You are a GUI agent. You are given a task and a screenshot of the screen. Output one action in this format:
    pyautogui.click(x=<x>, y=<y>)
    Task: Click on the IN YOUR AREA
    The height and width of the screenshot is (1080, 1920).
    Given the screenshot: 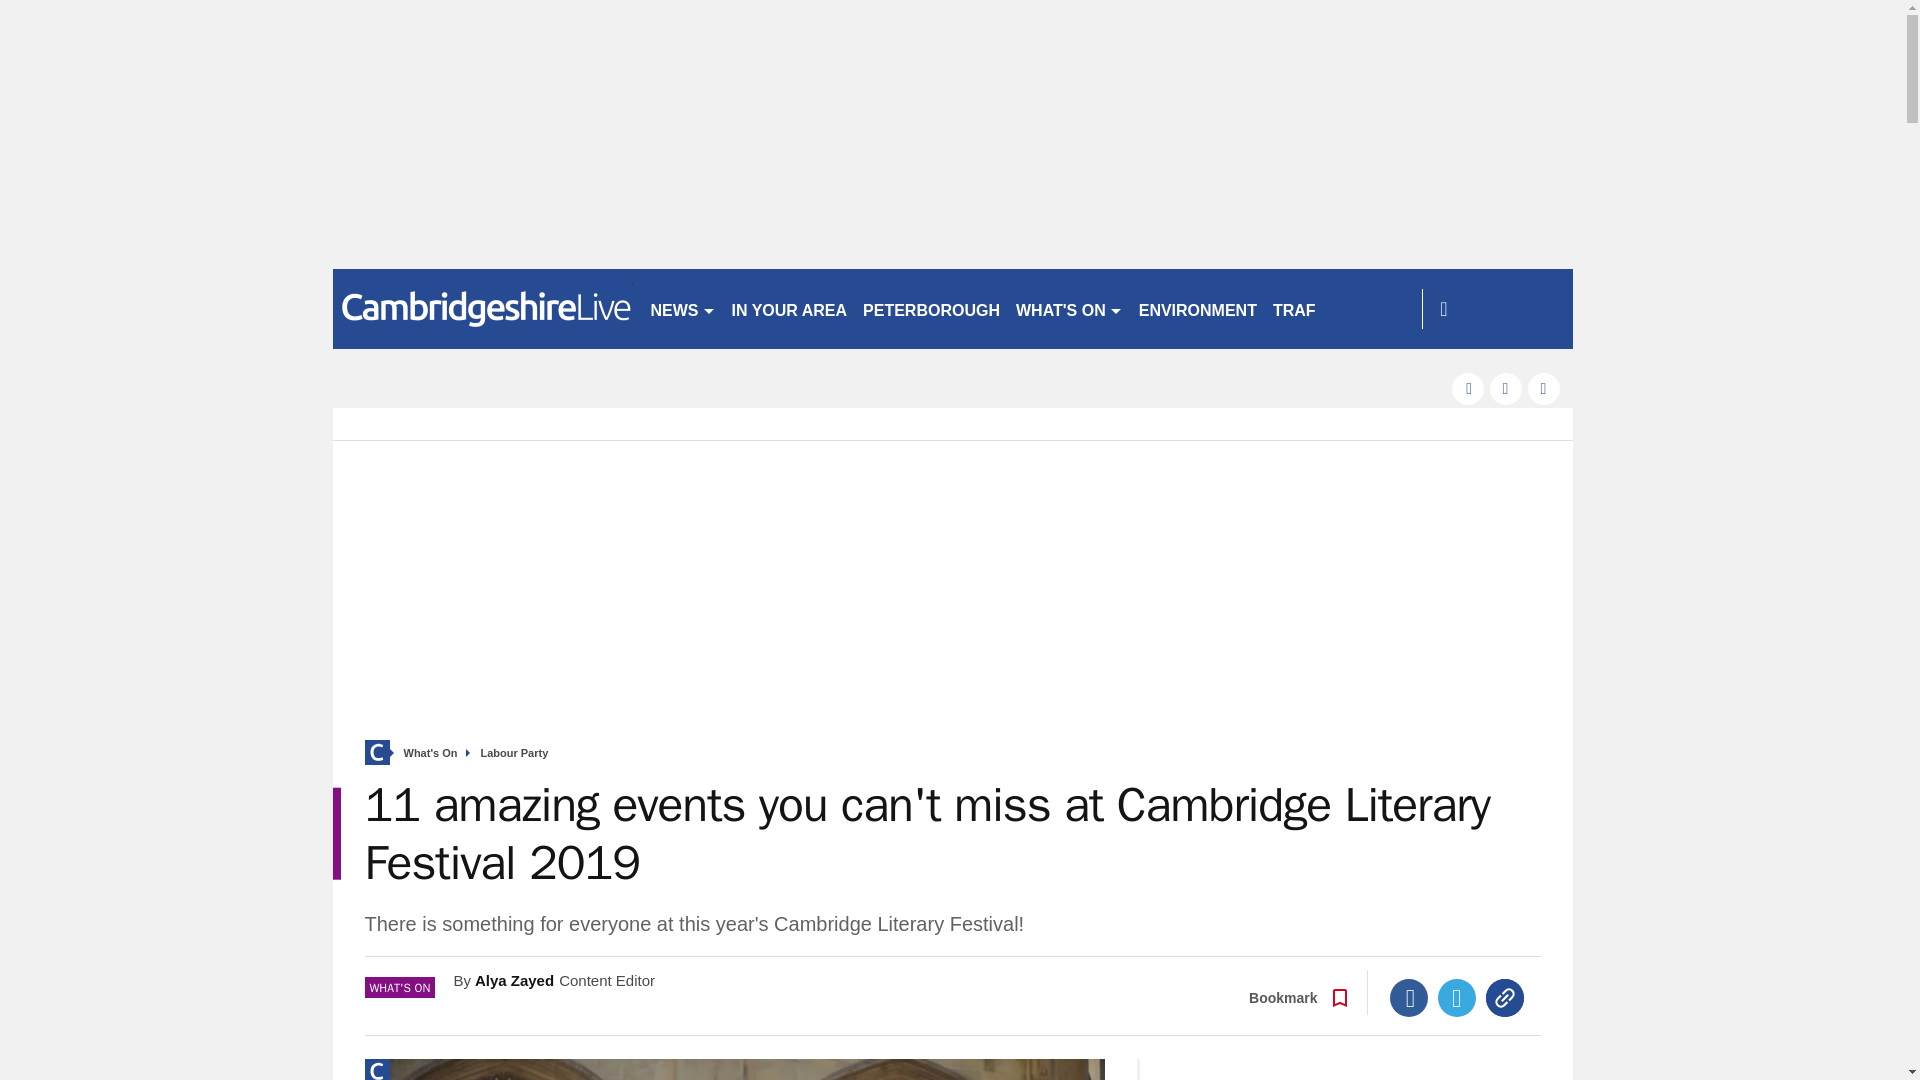 What is the action you would take?
    pyautogui.click(x=790, y=308)
    